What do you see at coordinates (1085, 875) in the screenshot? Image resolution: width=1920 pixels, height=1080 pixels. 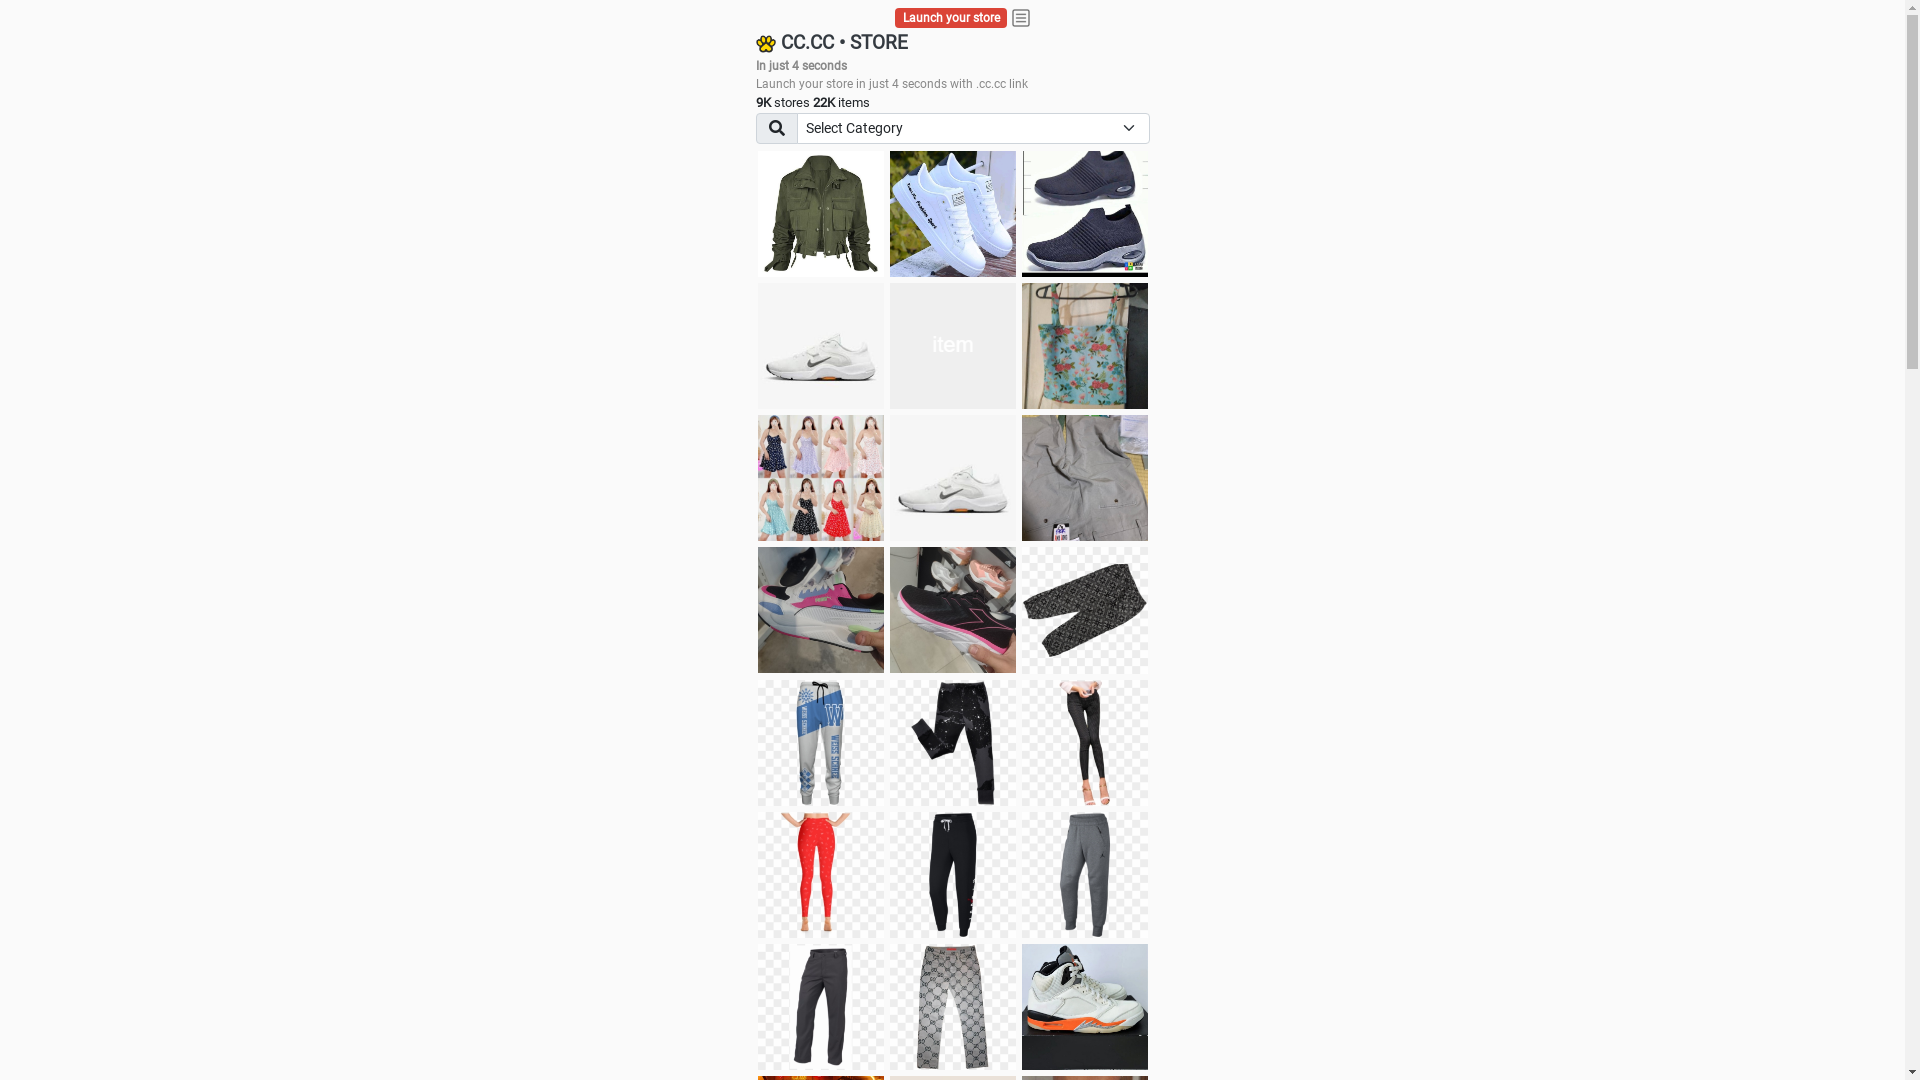 I see `Pant` at bounding box center [1085, 875].